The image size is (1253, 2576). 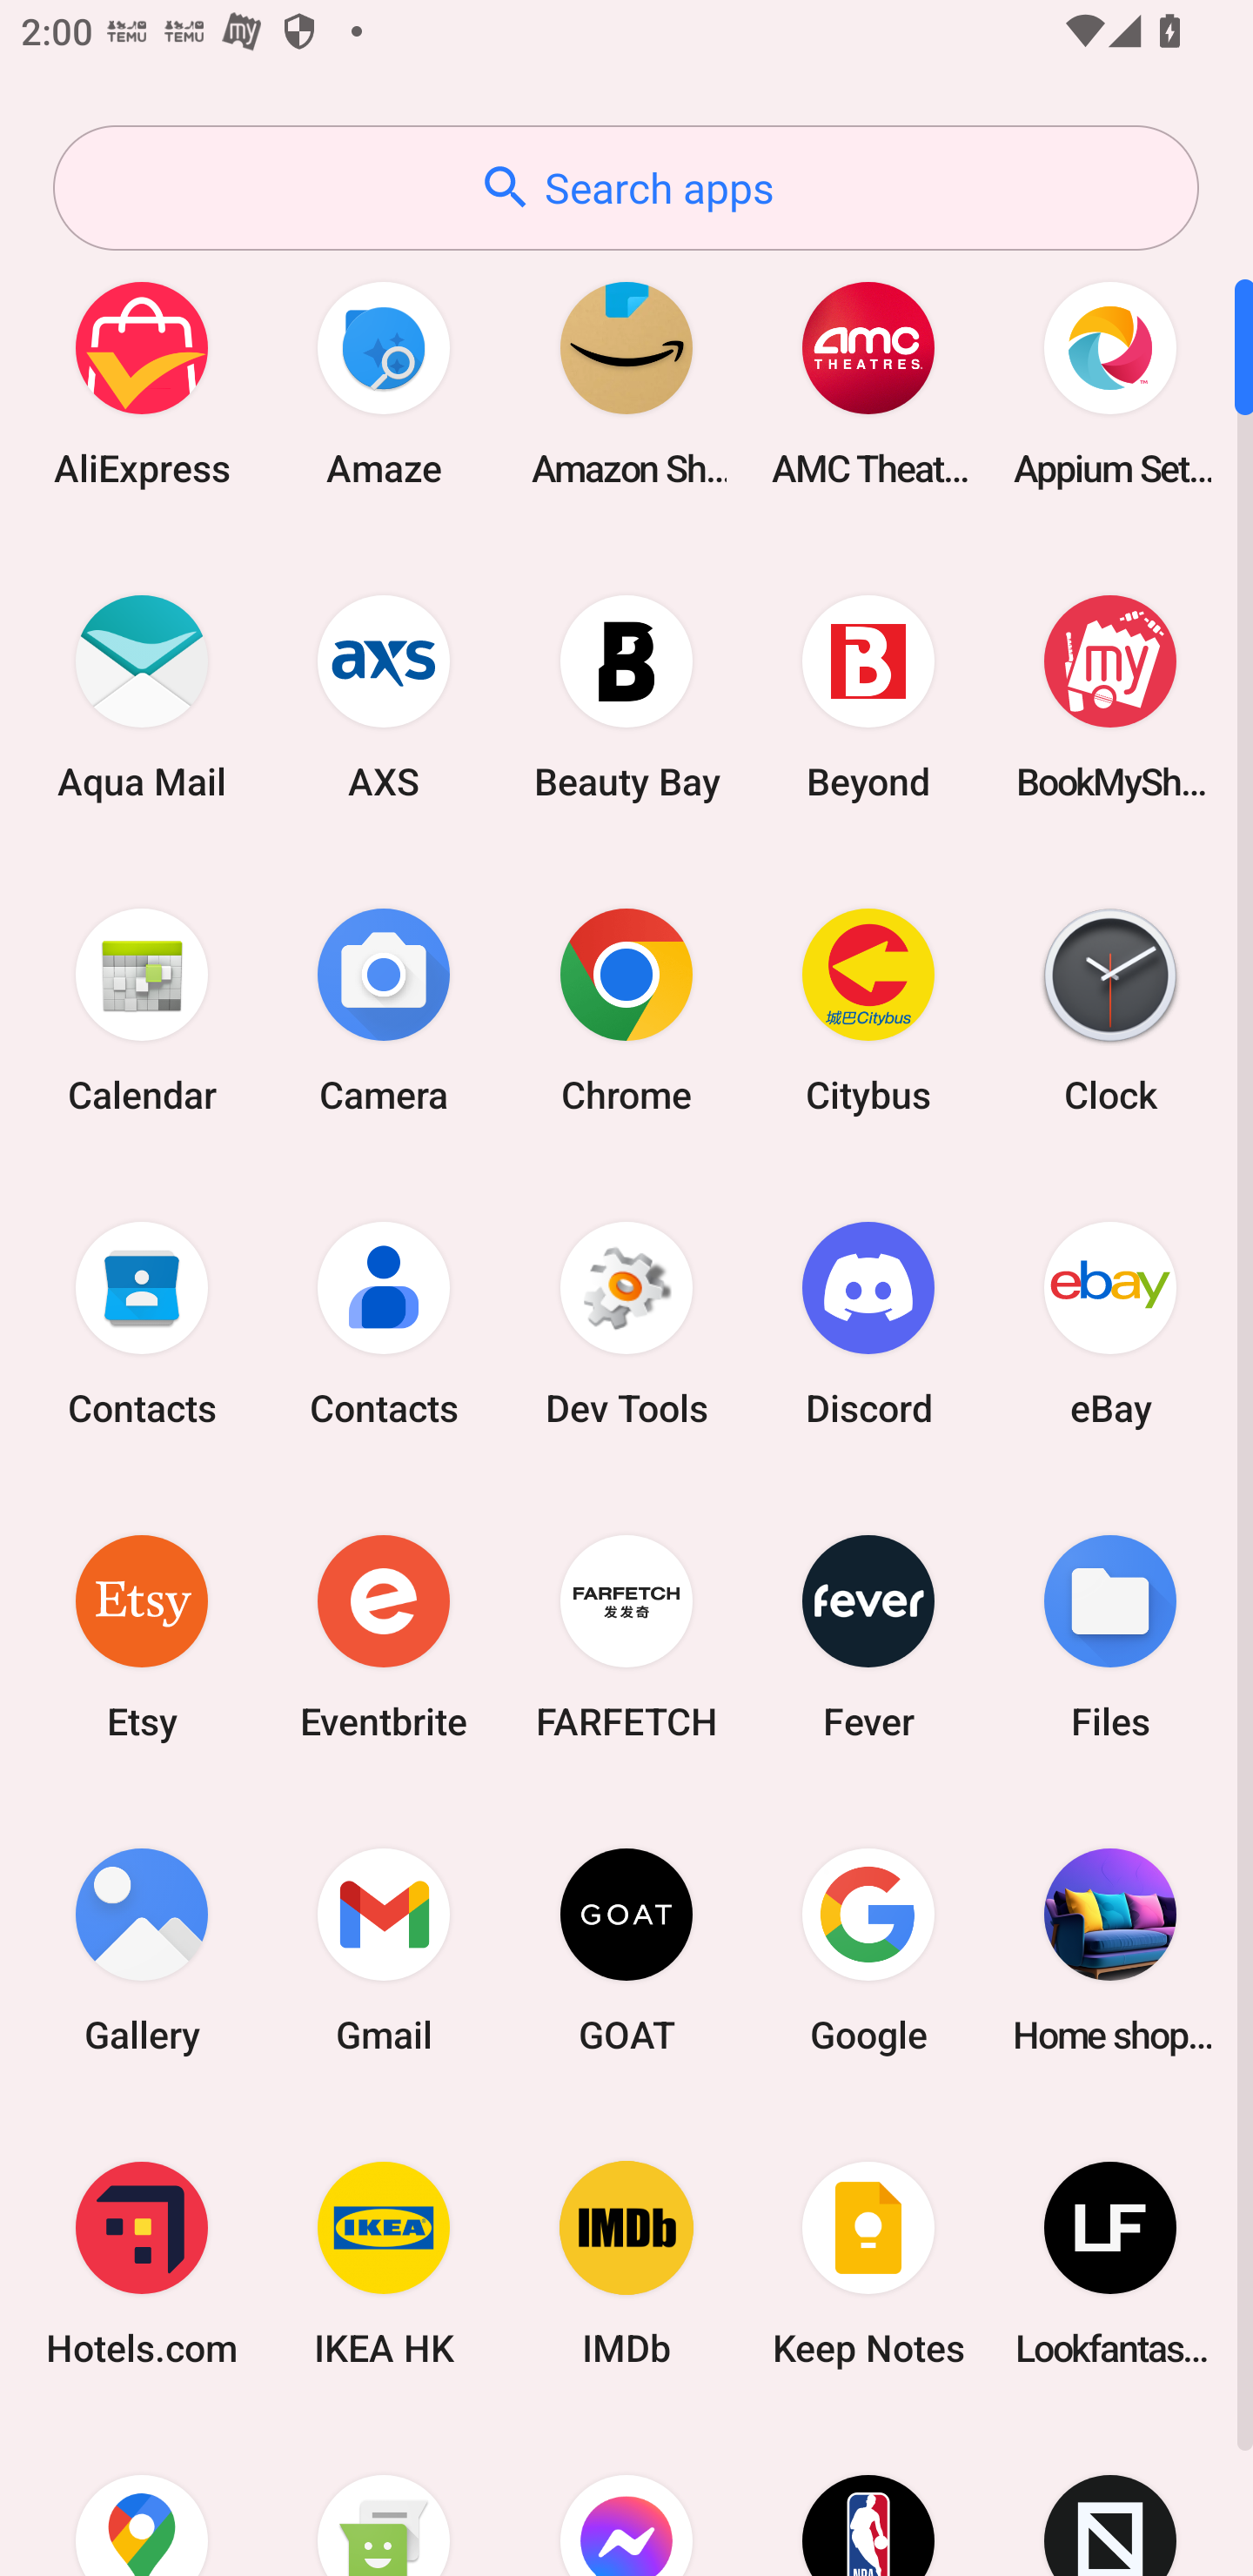 What do you see at coordinates (384, 383) in the screenshot?
I see `Amaze` at bounding box center [384, 383].